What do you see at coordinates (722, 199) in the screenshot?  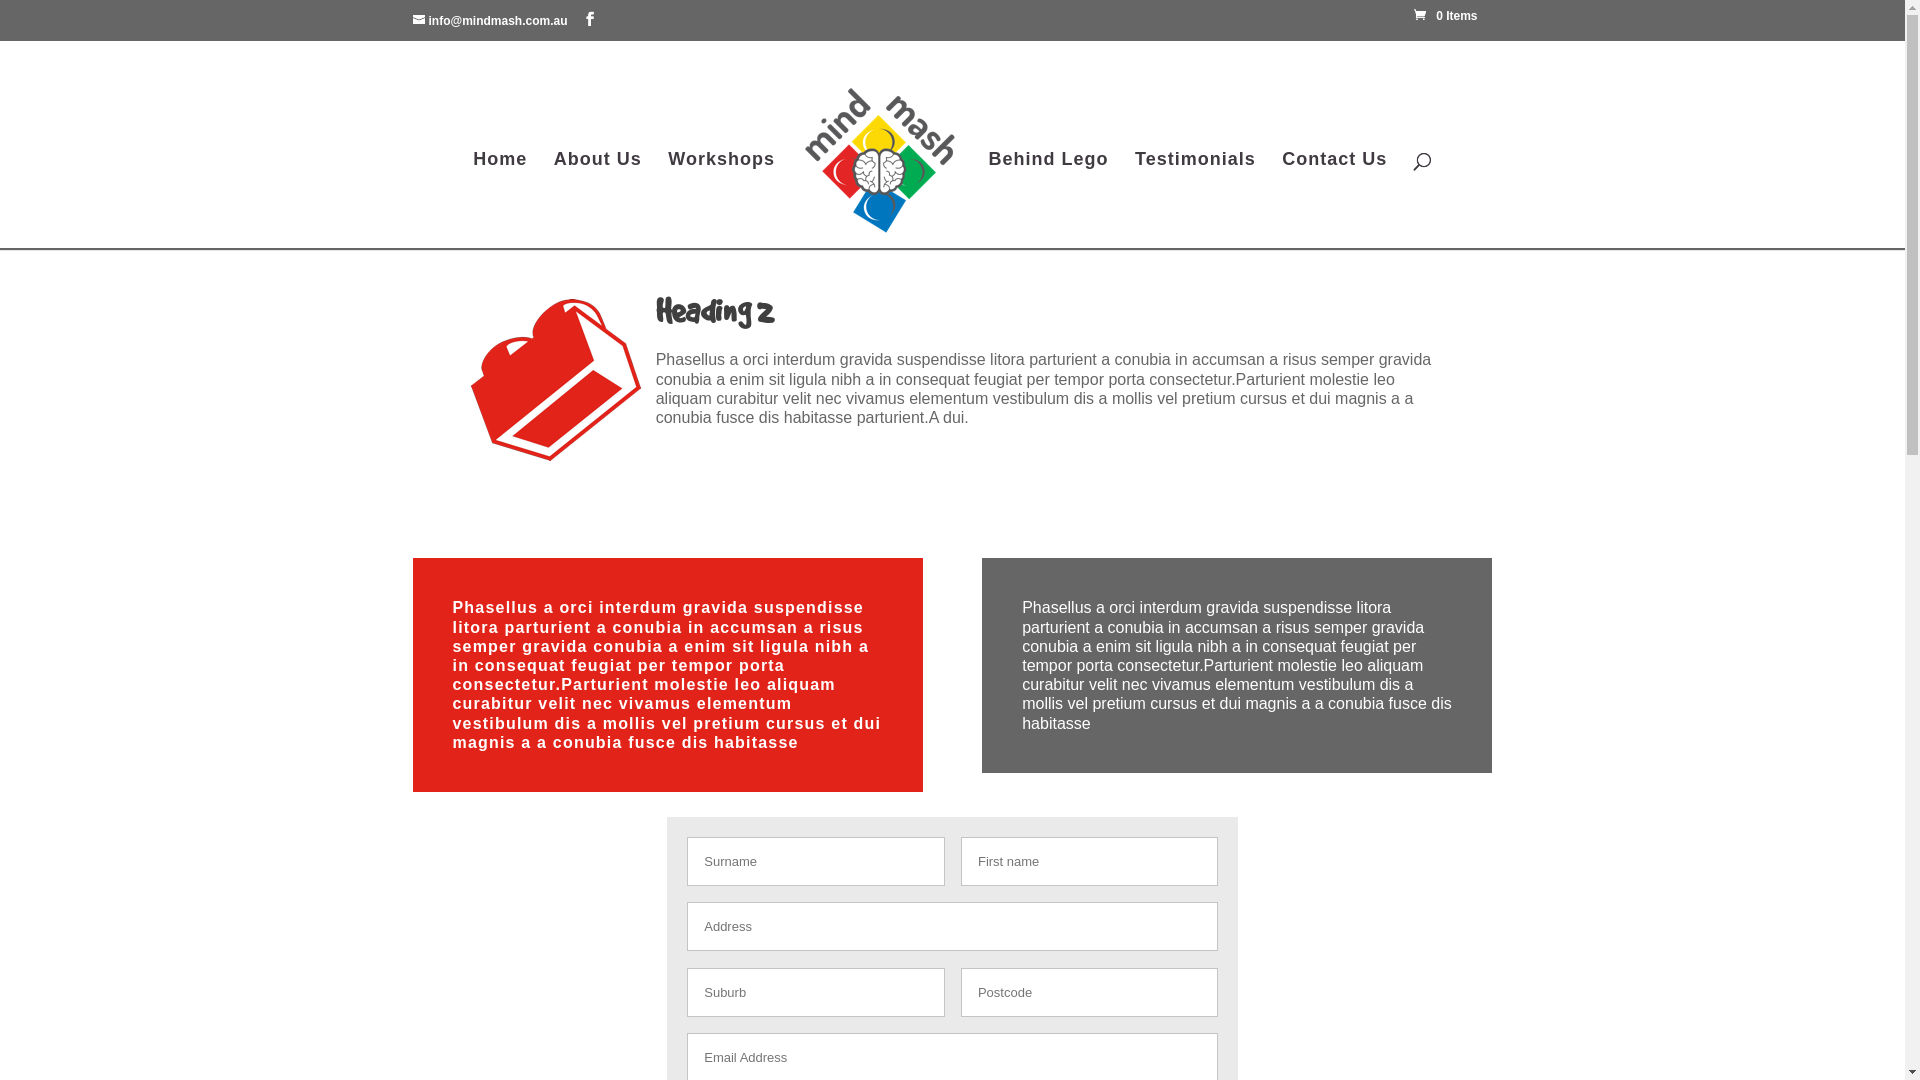 I see `Workshops` at bounding box center [722, 199].